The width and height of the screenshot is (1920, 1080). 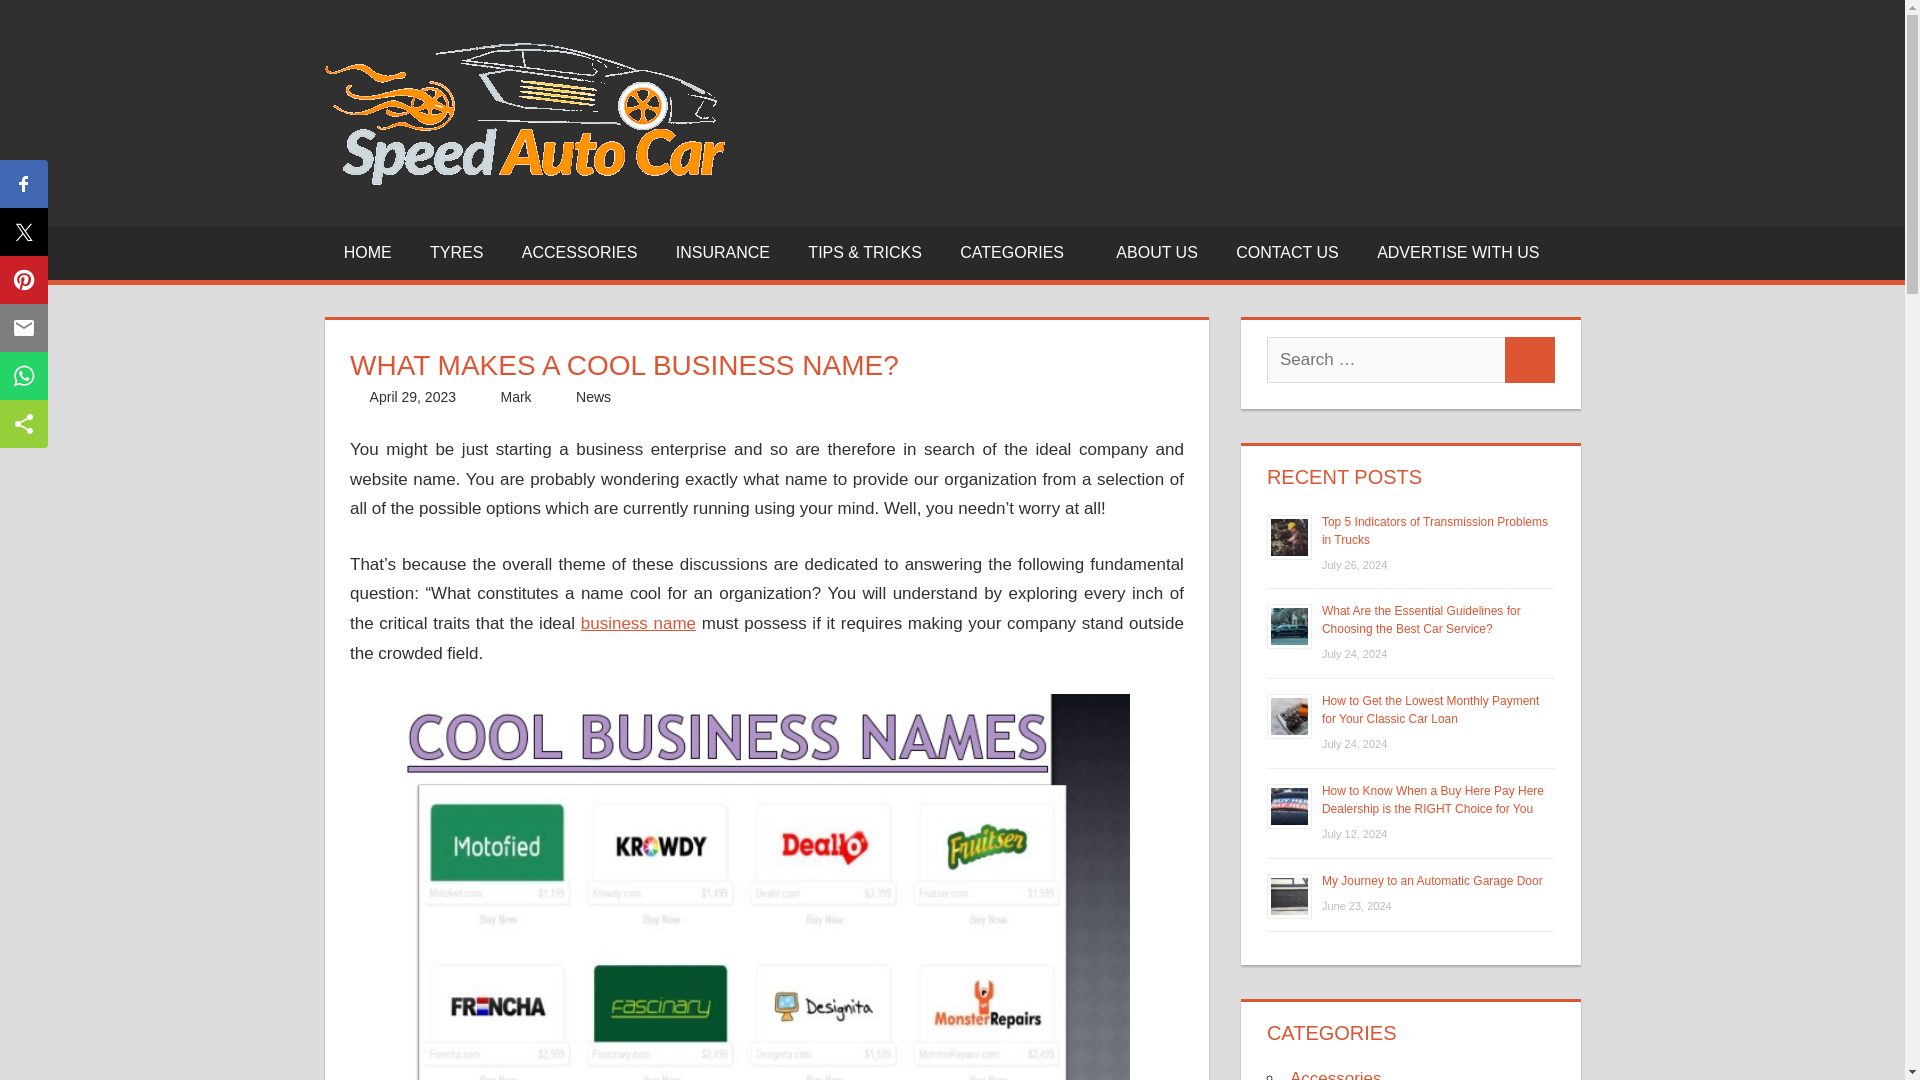 What do you see at coordinates (1018, 252) in the screenshot?
I see `CATEGORIES` at bounding box center [1018, 252].